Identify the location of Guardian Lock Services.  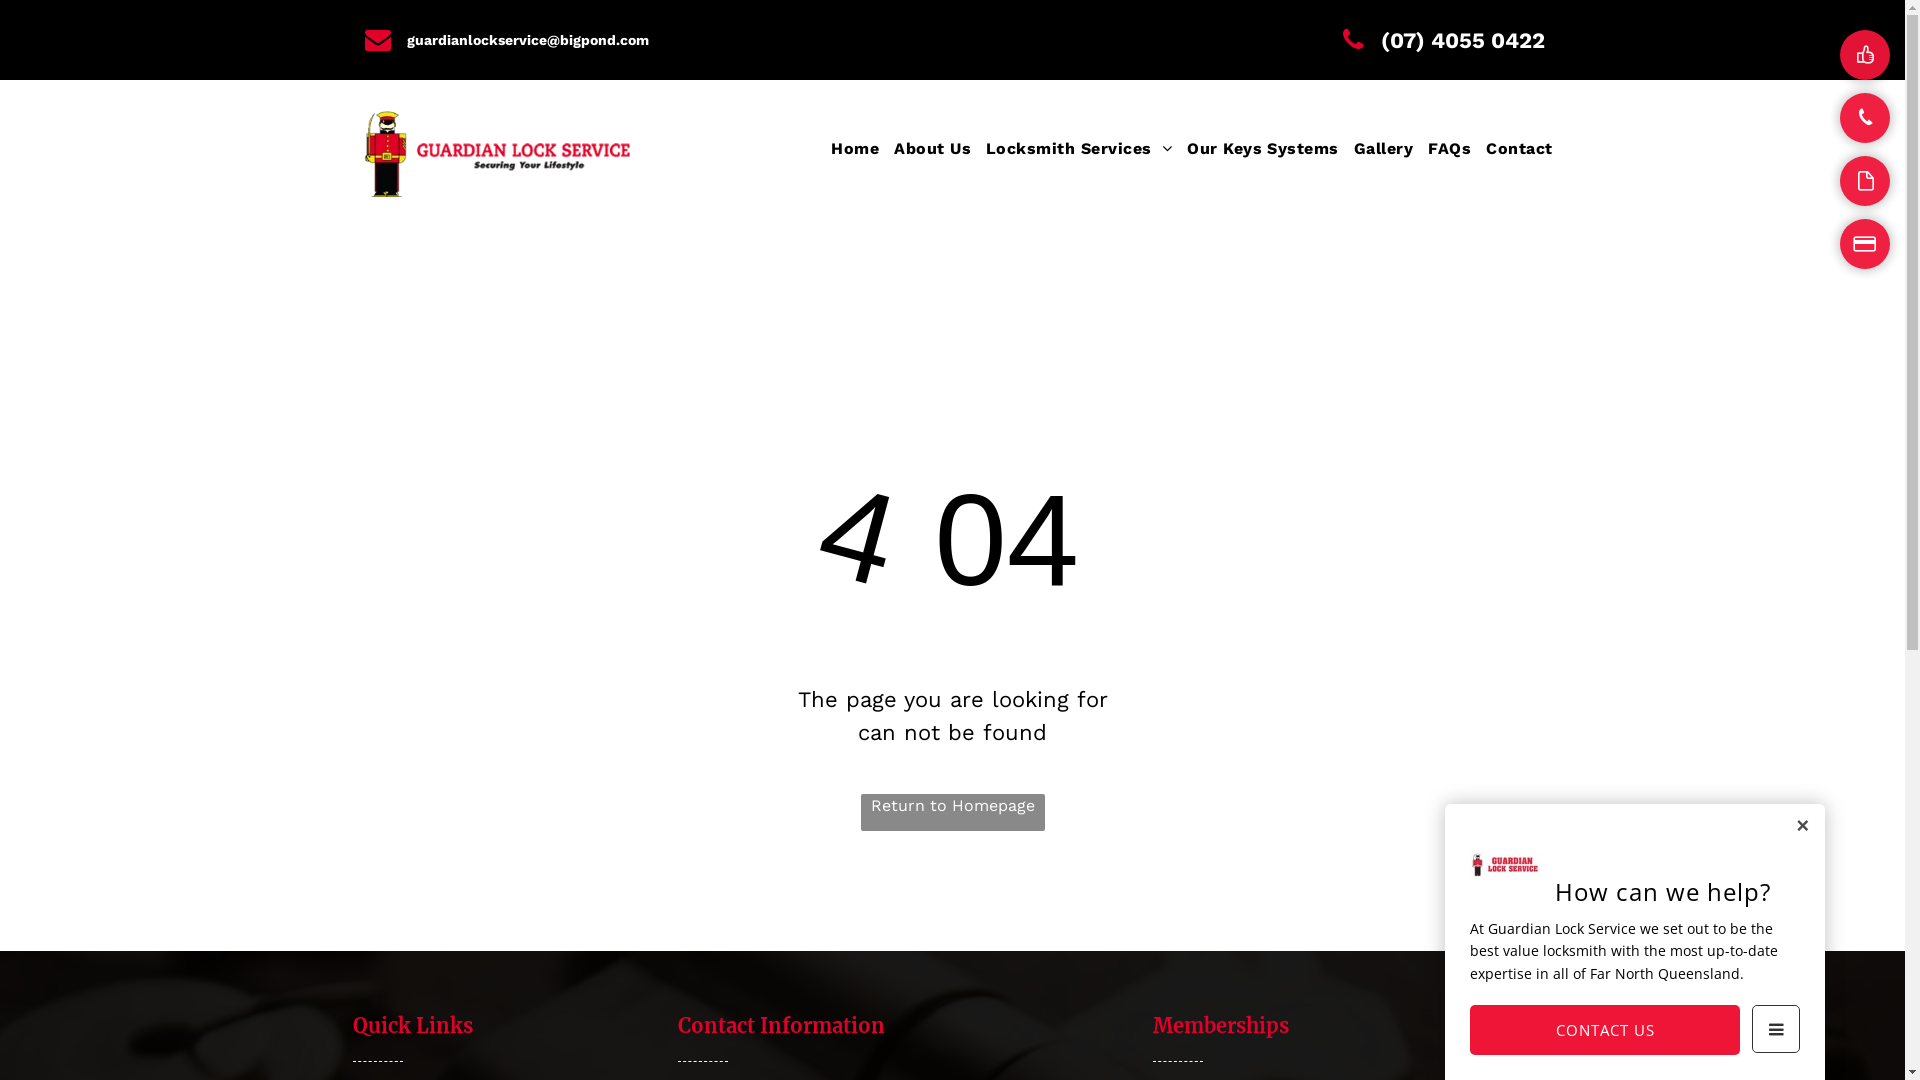
(497, 152).